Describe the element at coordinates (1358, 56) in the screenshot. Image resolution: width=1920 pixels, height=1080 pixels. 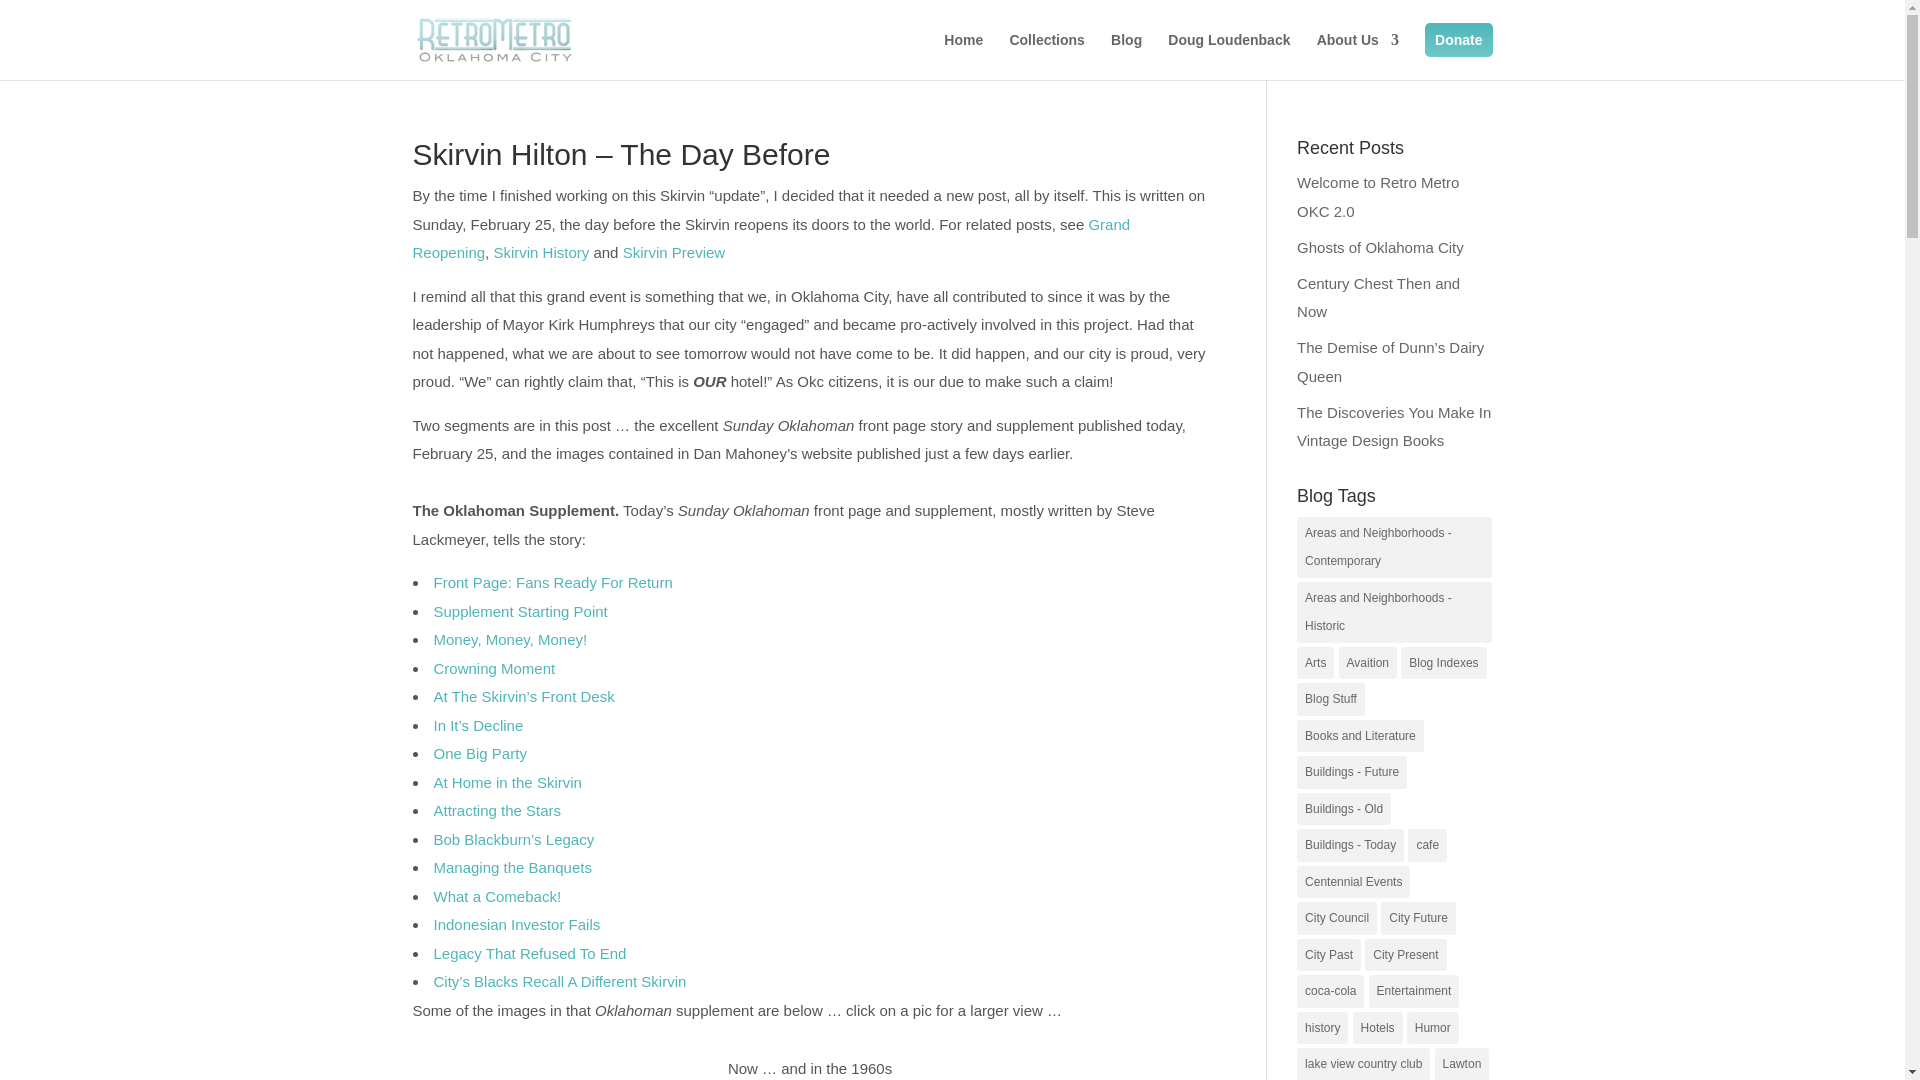
I see `About Us` at that location.